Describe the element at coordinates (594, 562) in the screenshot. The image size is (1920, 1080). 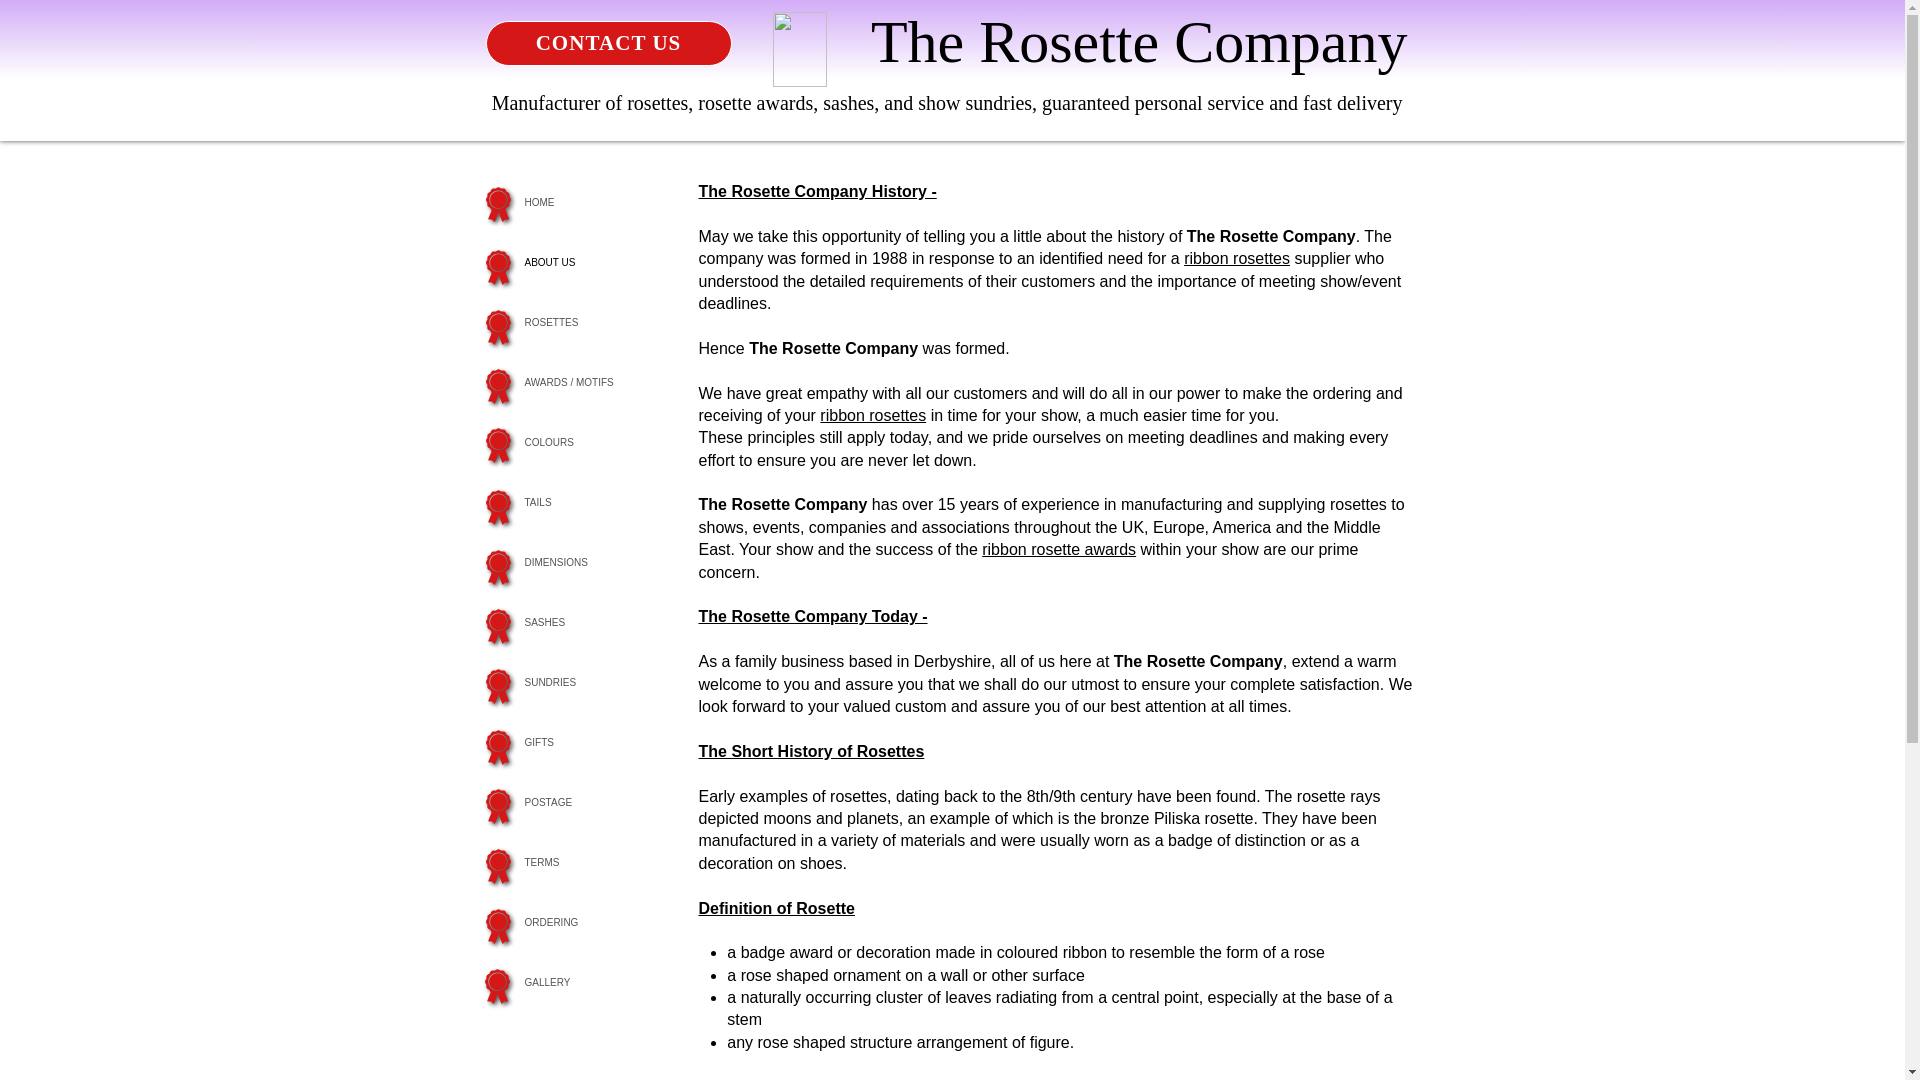
I see `DIMENSIONS` at that location.